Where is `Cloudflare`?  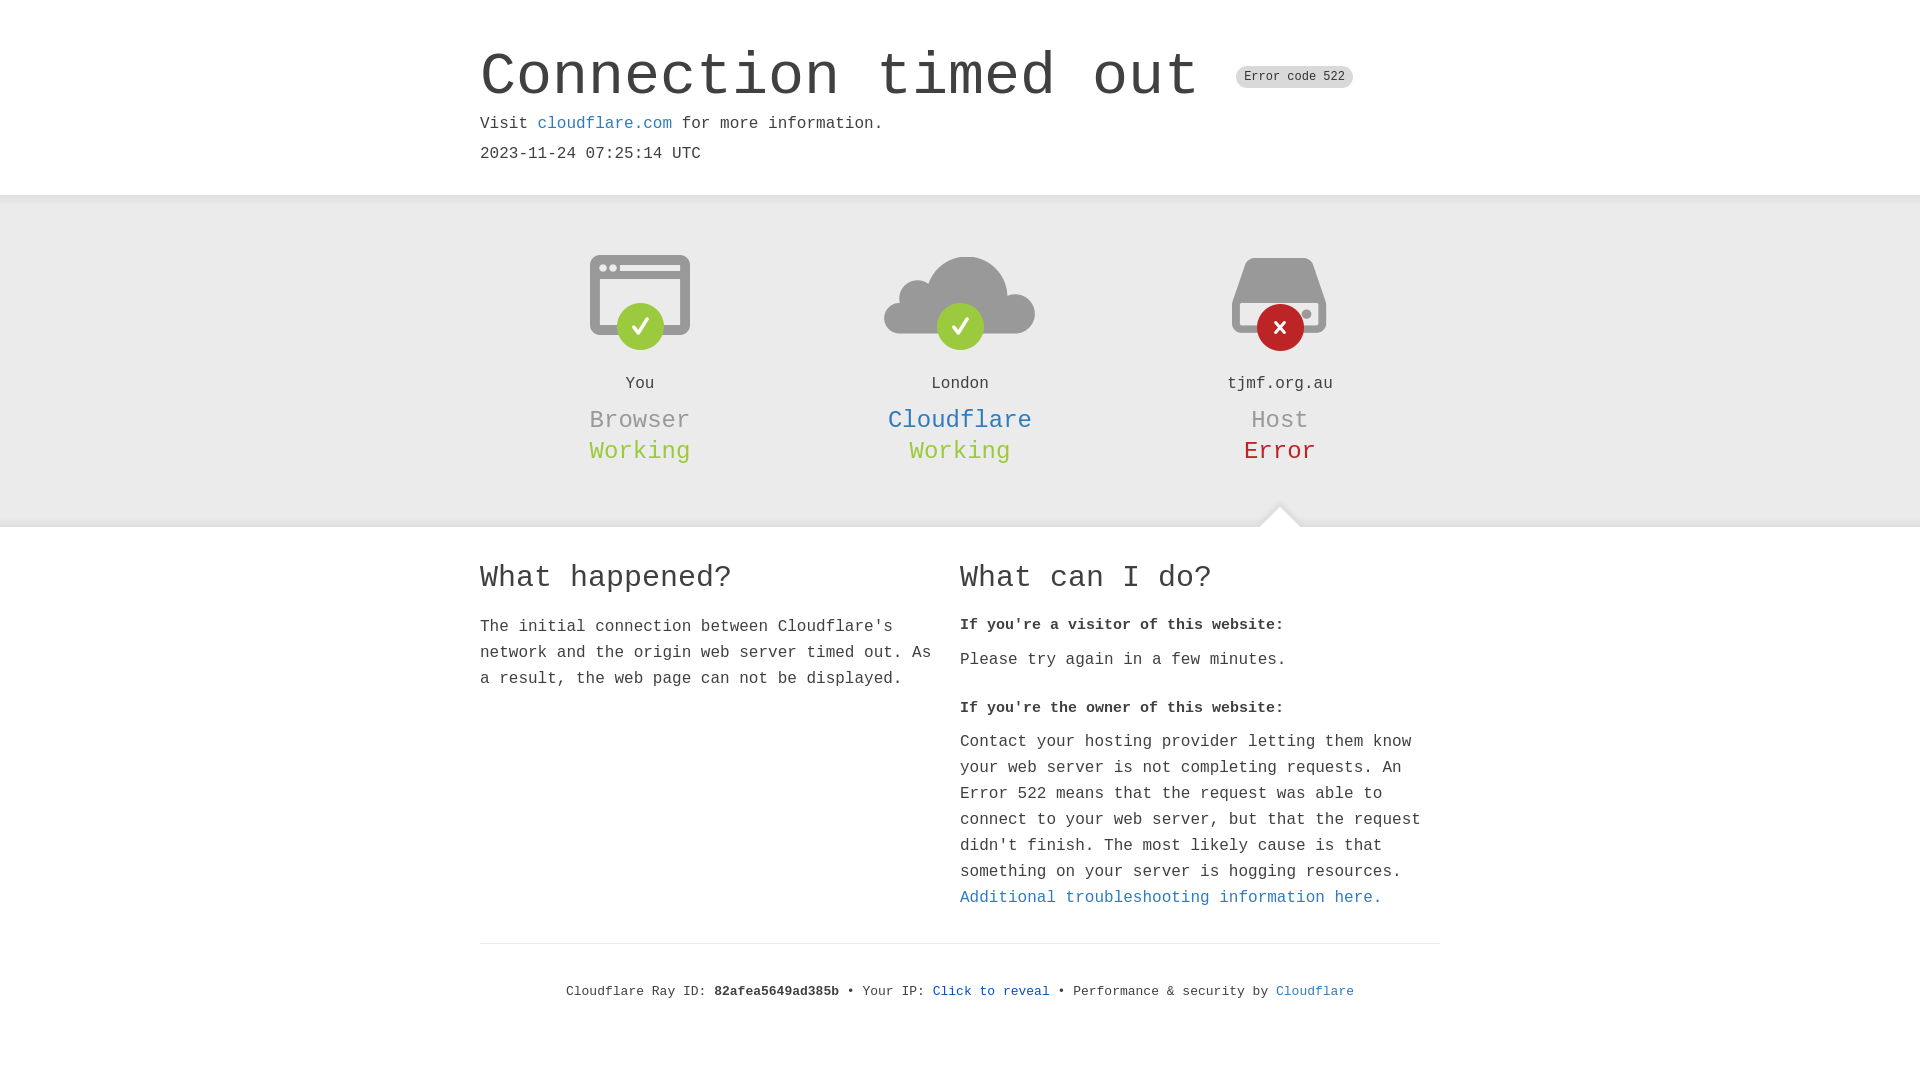
Cloudflare is located at coordinates (960, 420).